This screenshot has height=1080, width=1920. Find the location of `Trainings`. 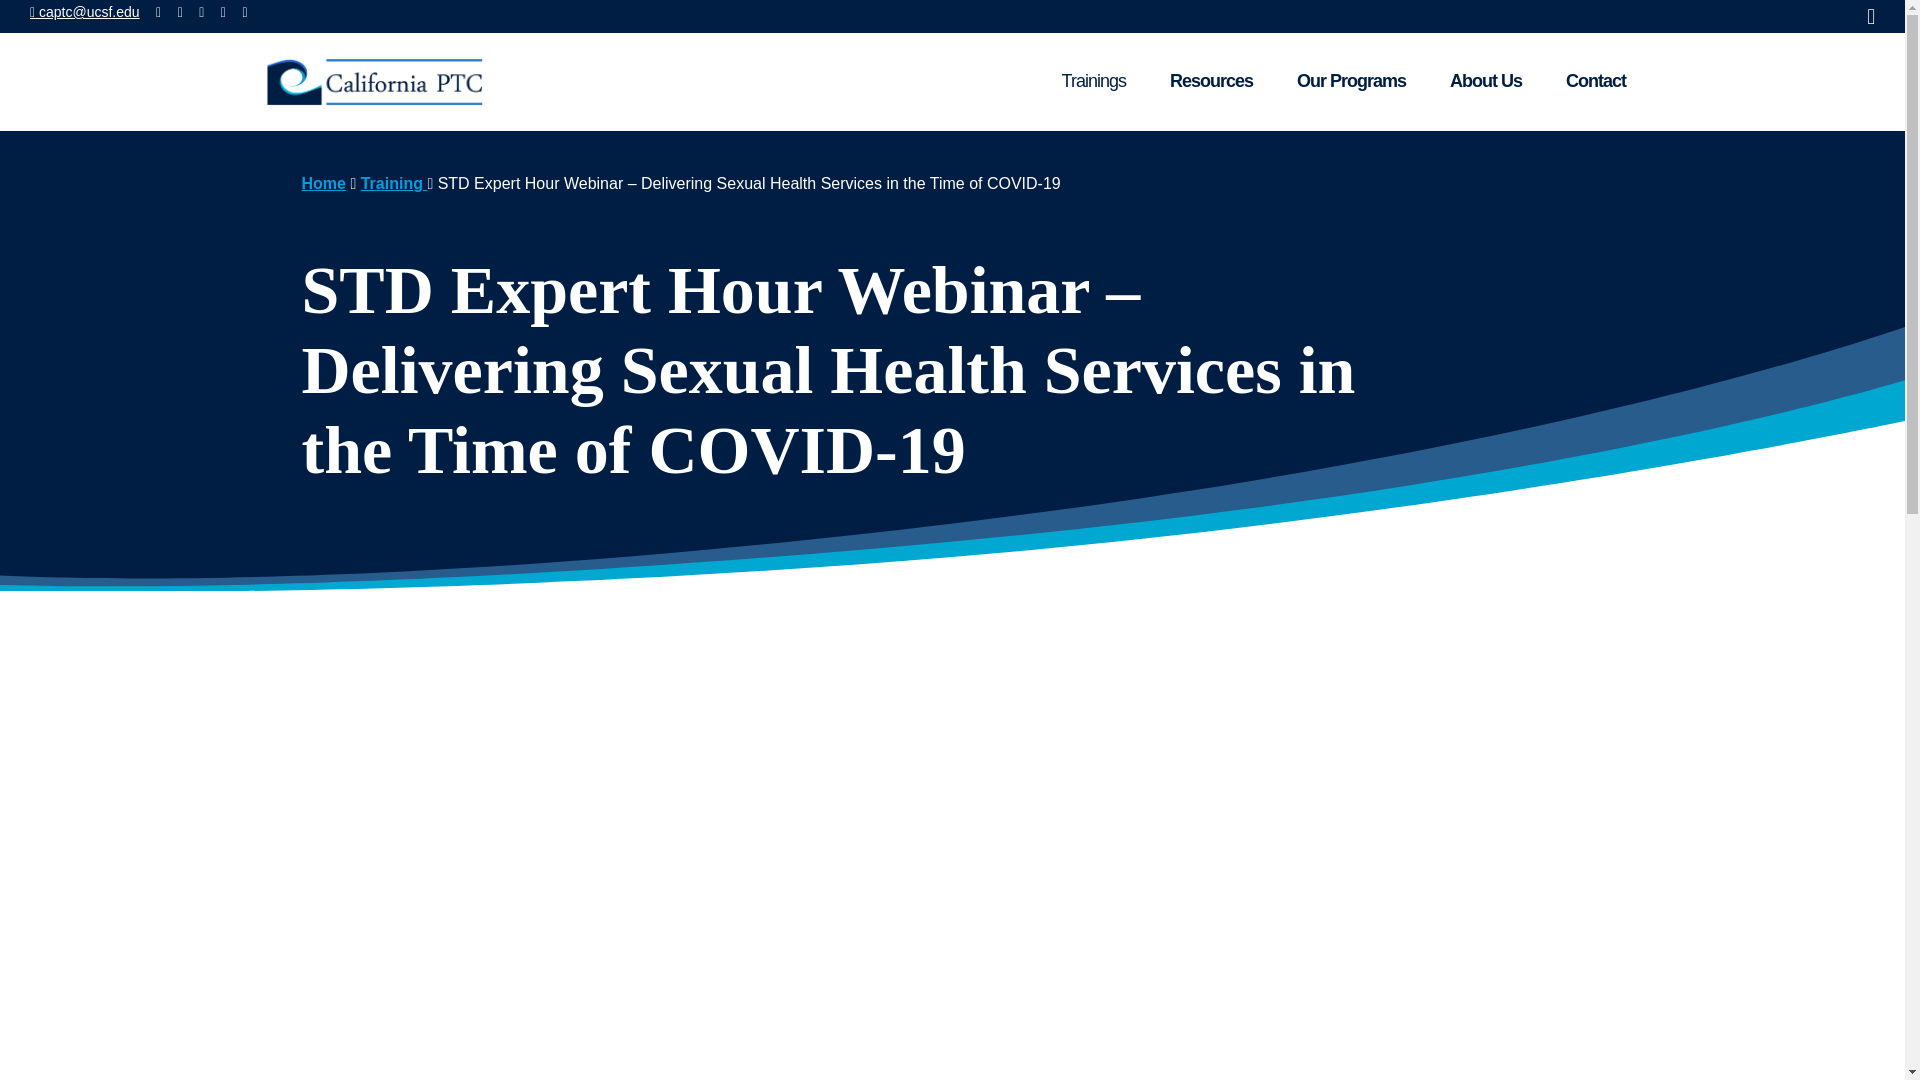

Trainings is located at coordinates (1082, 82).